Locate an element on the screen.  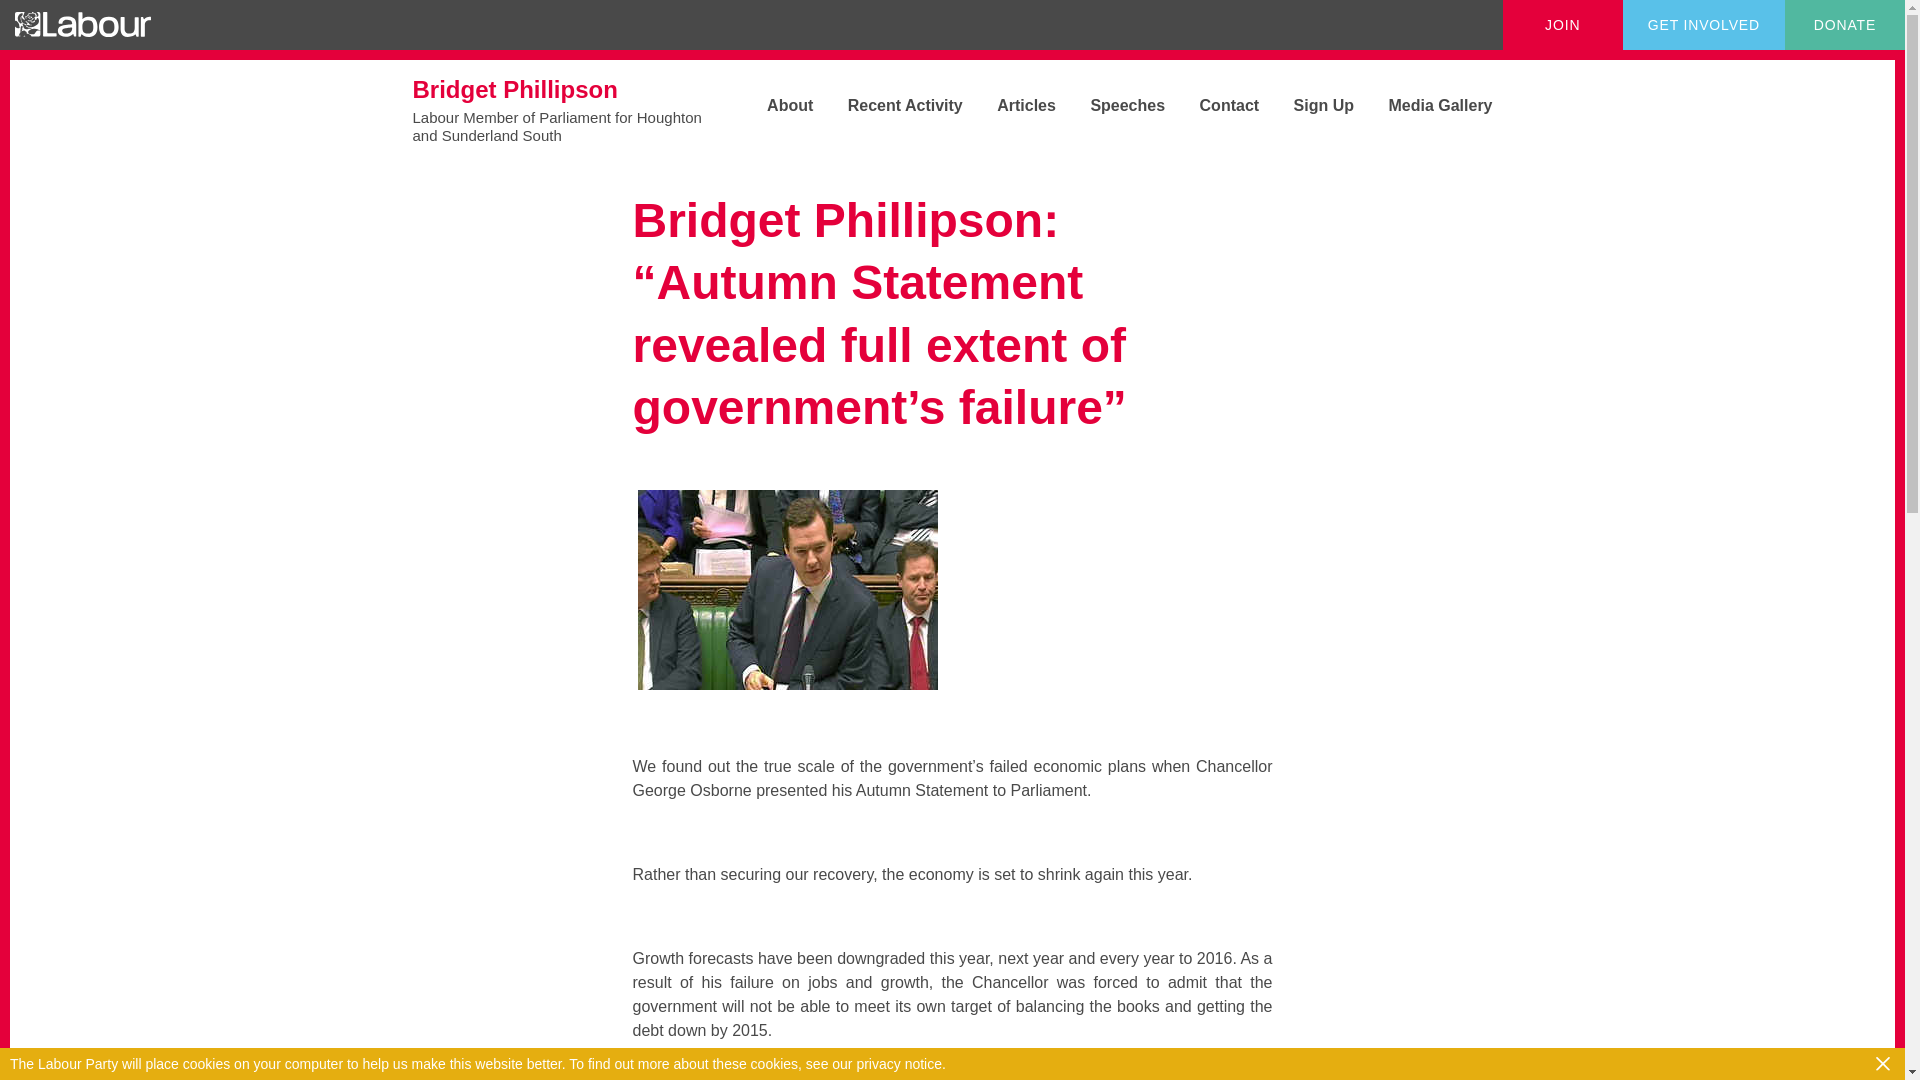
Recent Activity is located at coordinates (890, 106).